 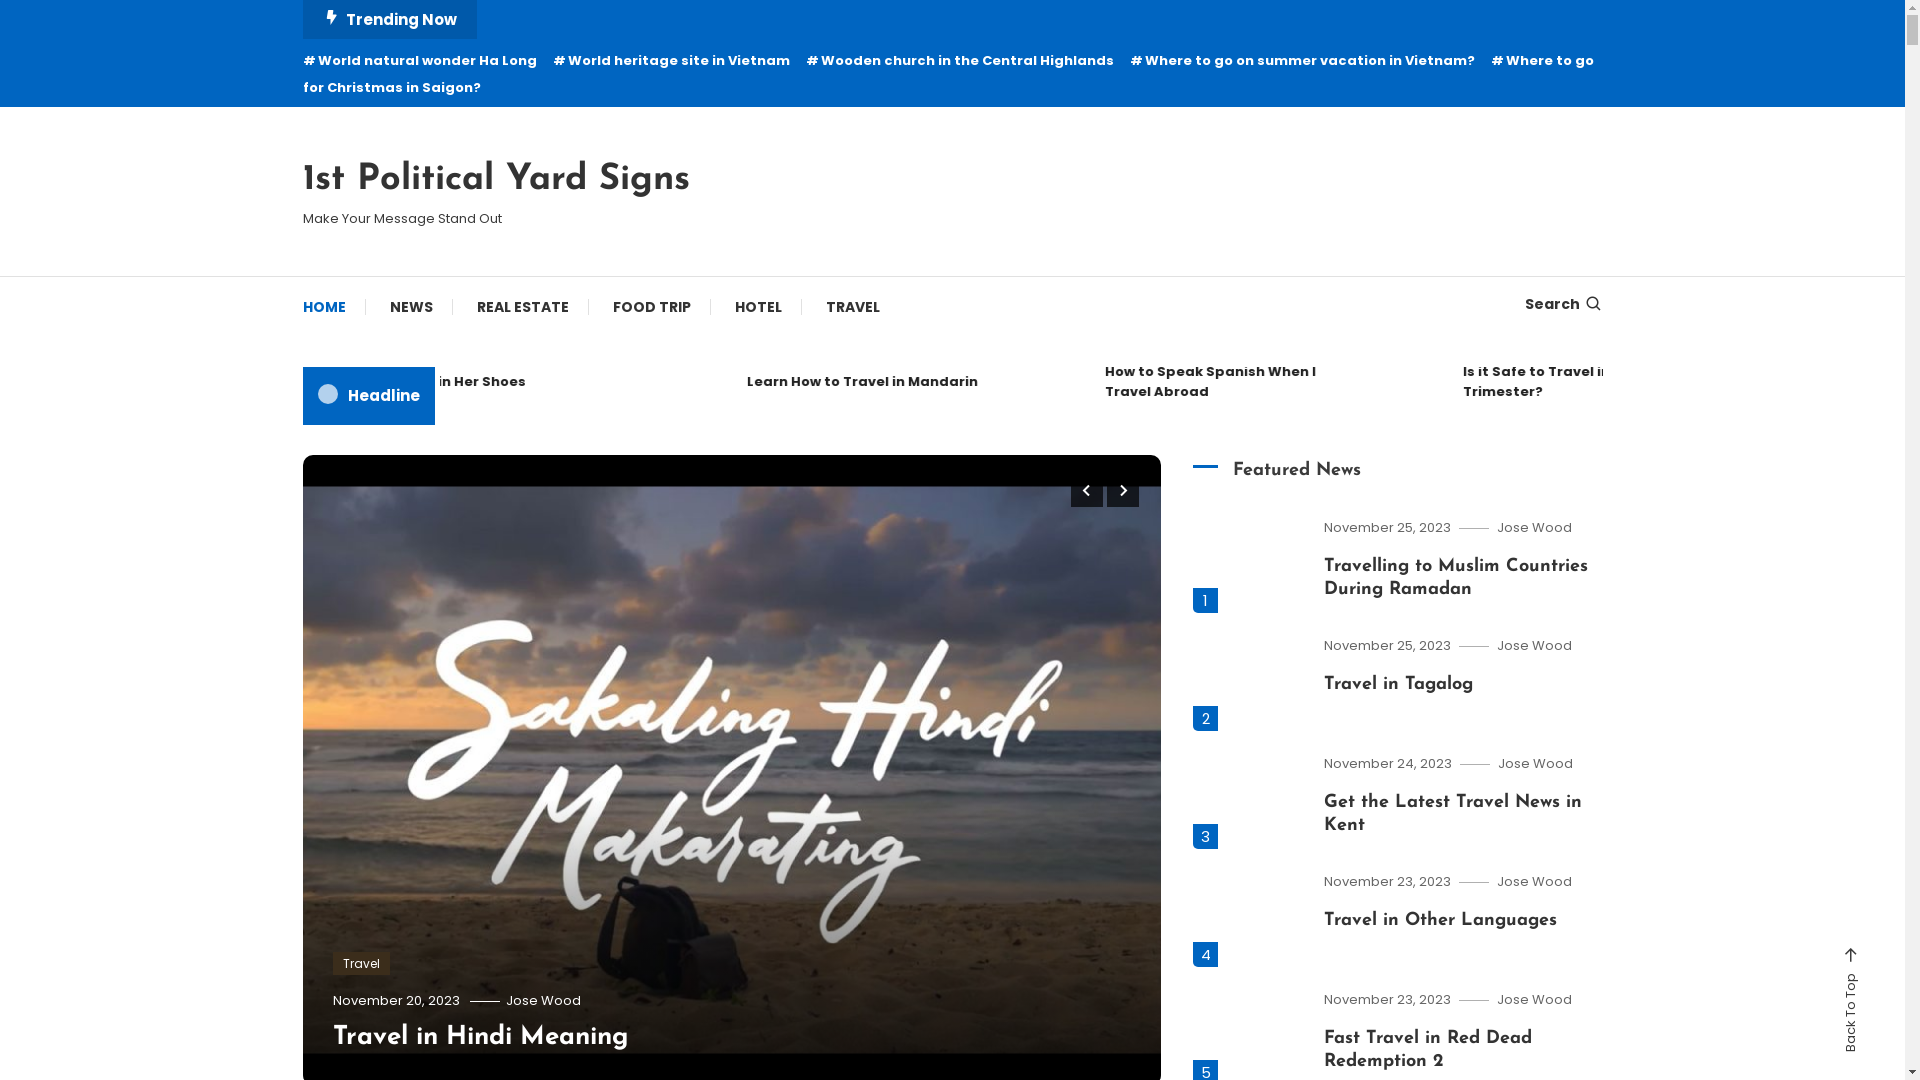 I want to click on FOOD TRIP, so click(x=651, y=307).